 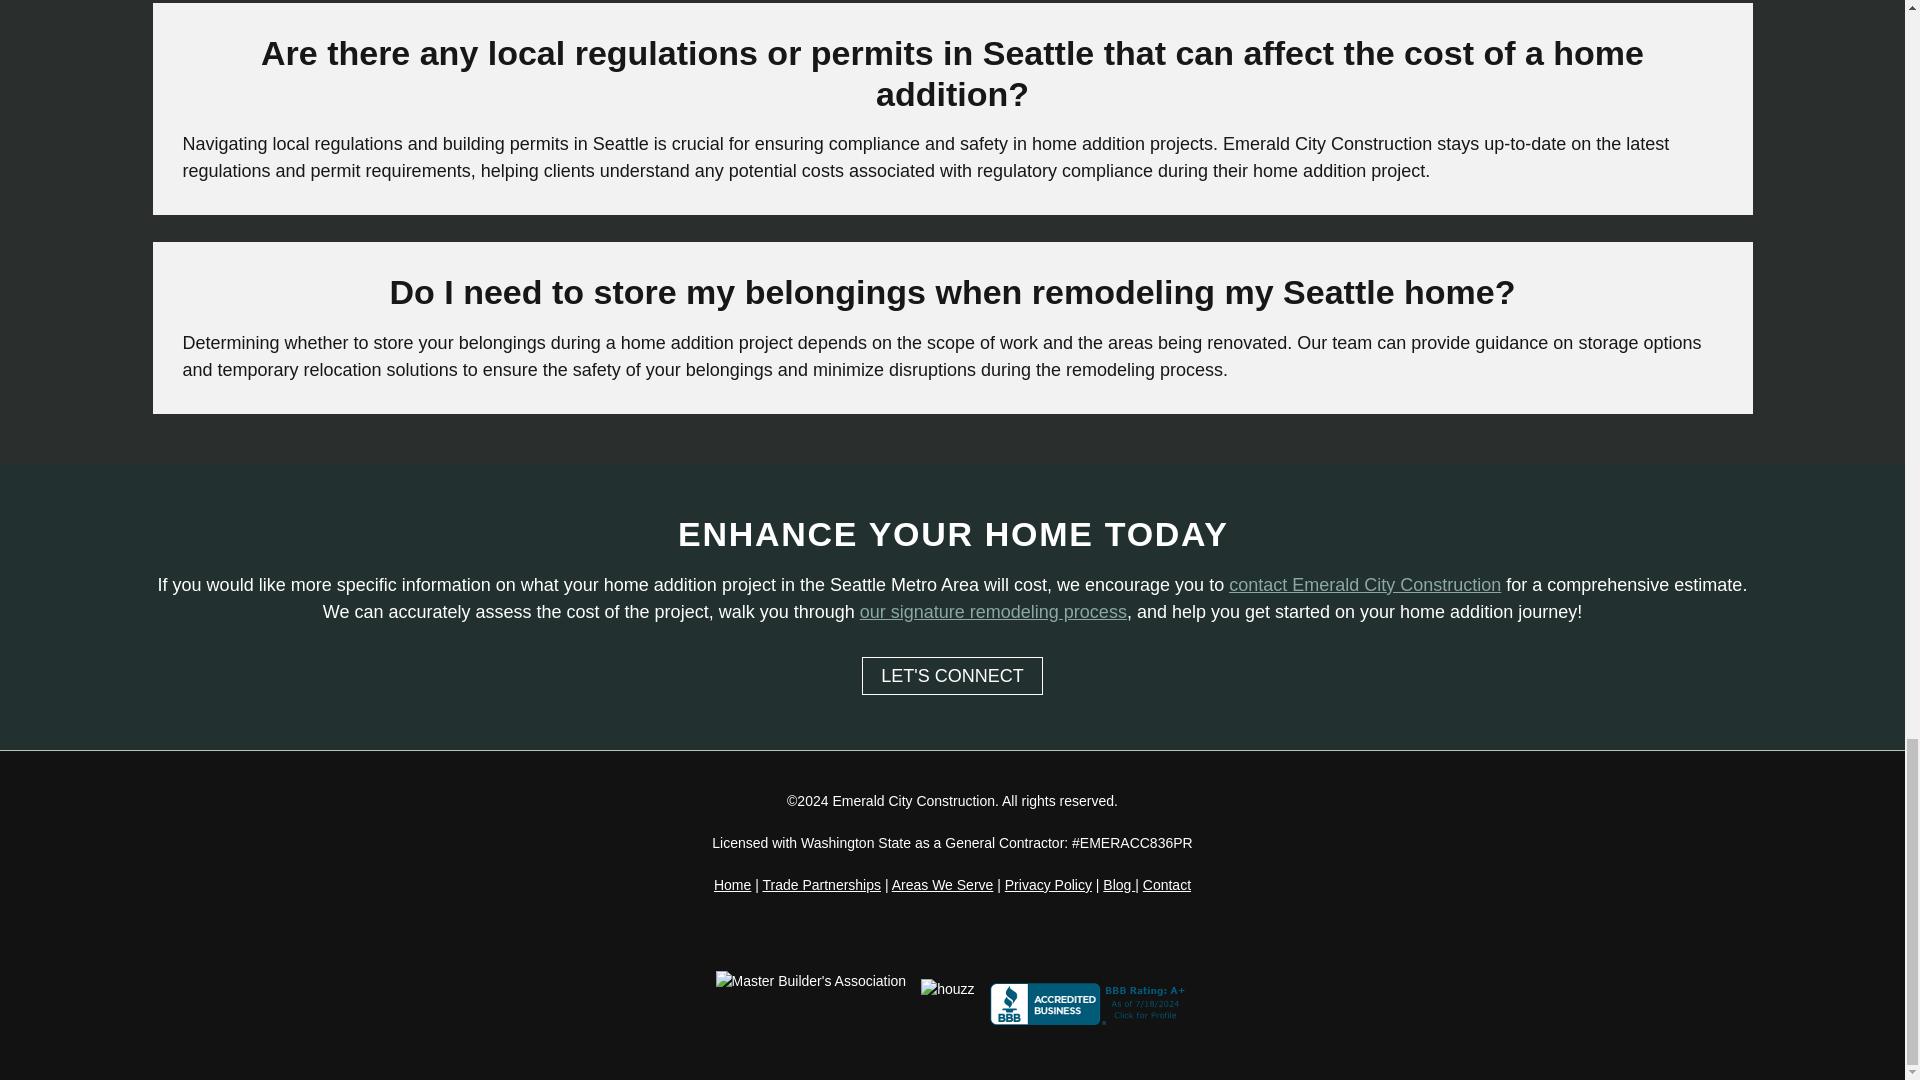 What do you see at coordinates (1166, 884) in the screenshot?
I see `Contact` at bounding box center [1166, 884].